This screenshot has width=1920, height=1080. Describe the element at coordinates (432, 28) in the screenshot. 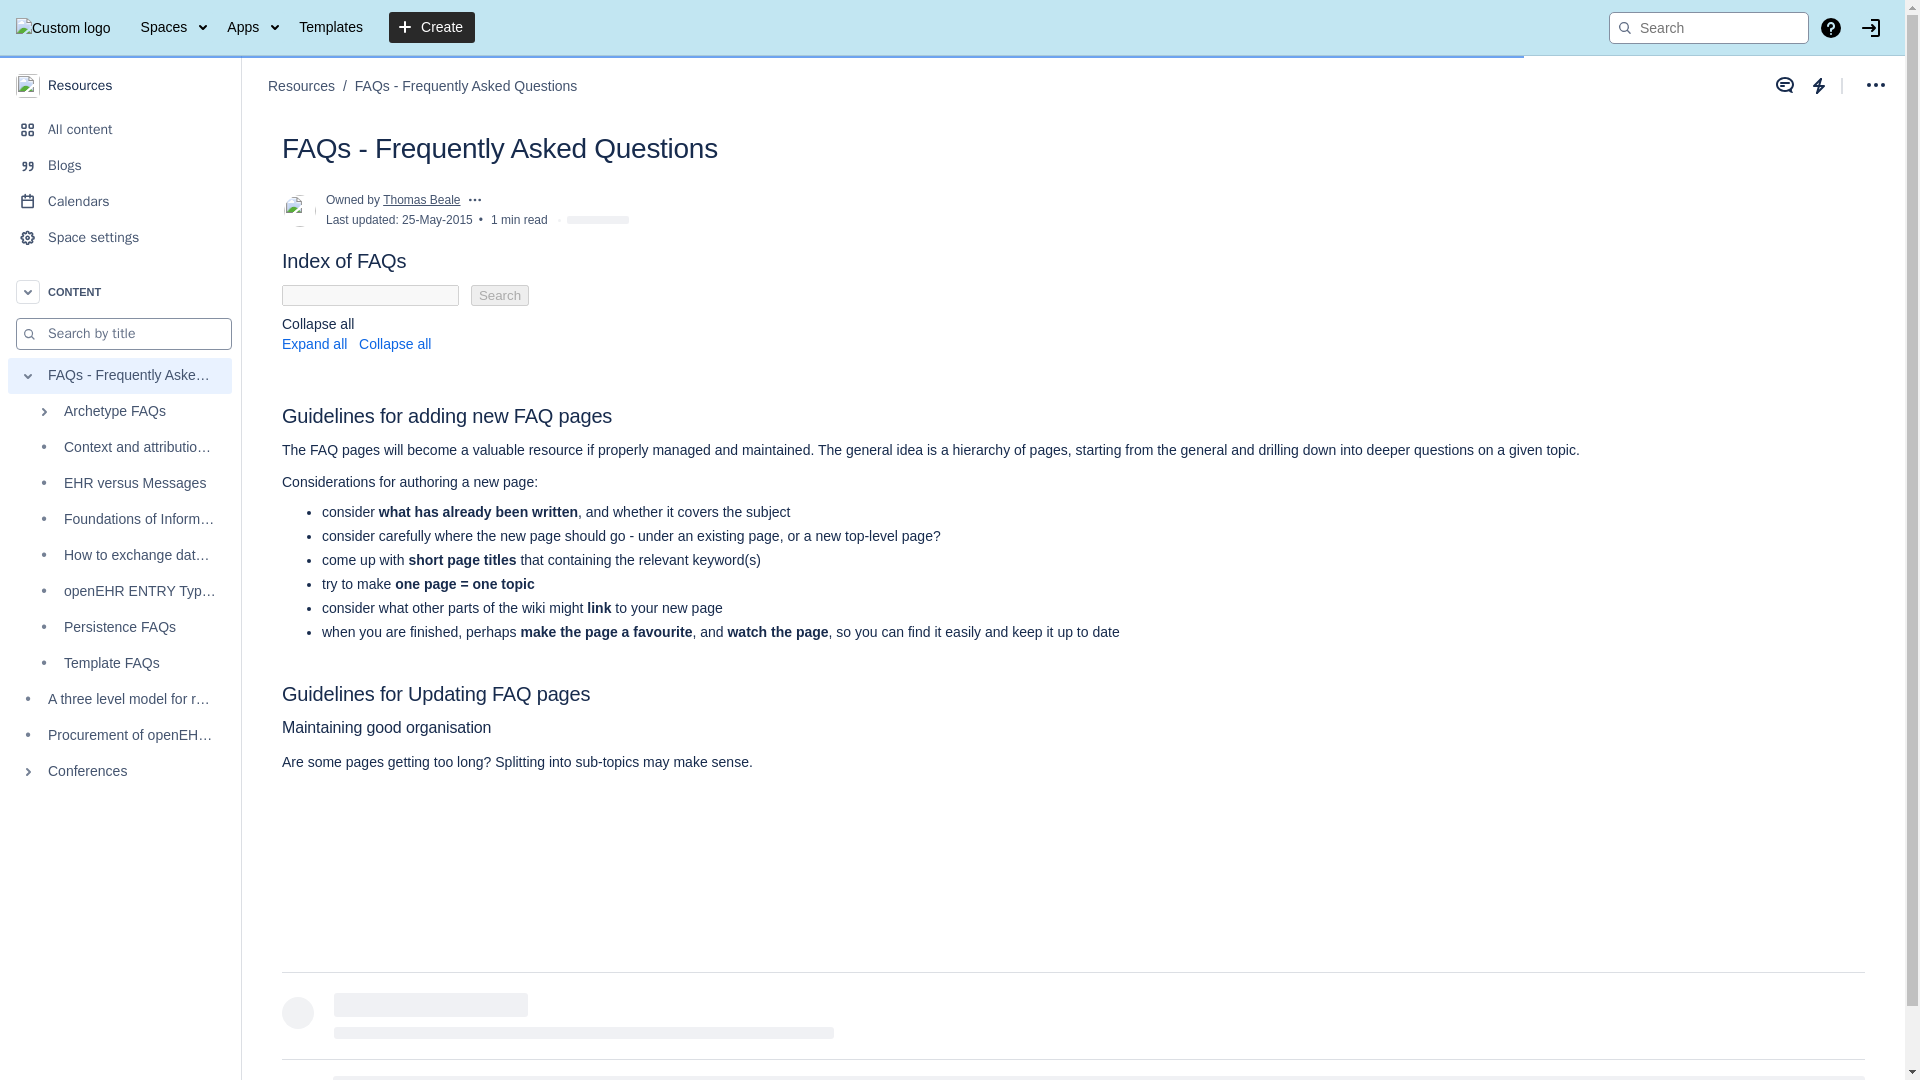

I see `Create` at that location.